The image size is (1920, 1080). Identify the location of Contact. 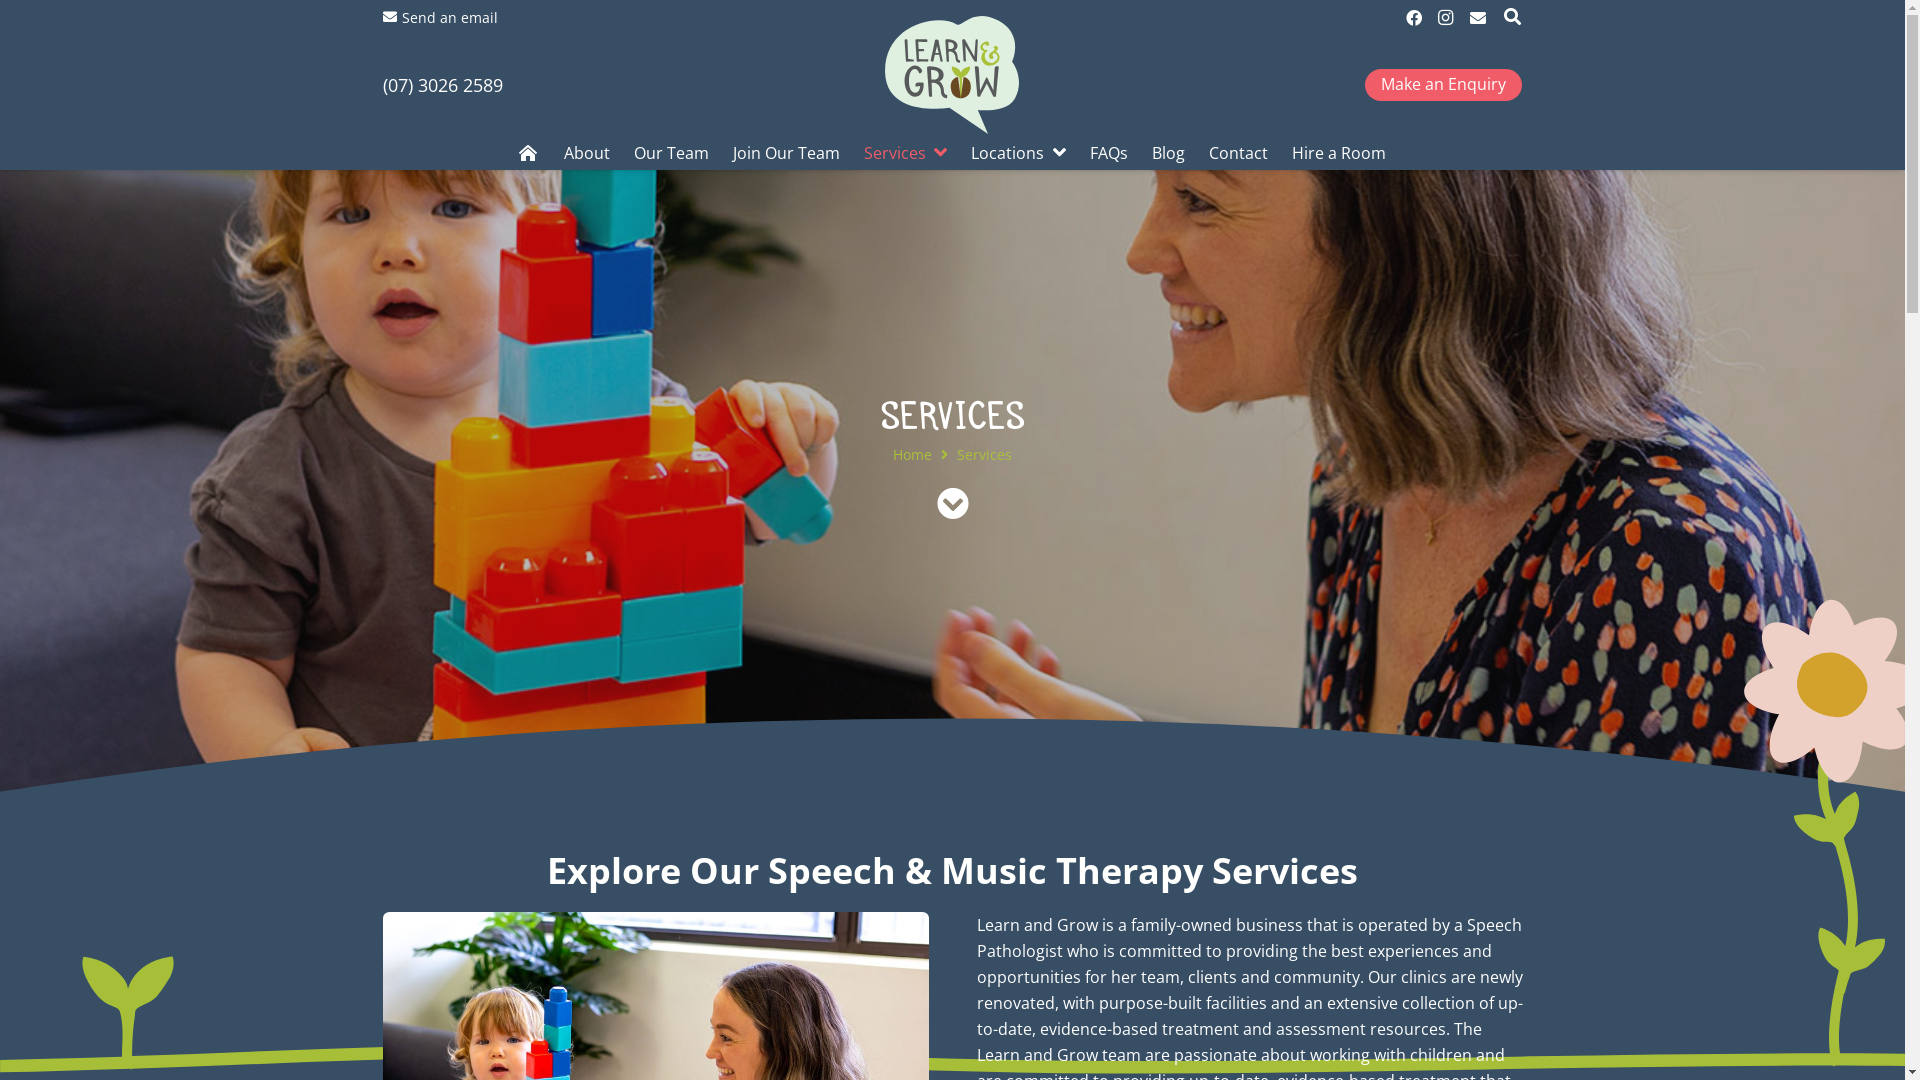
(1238, 153).